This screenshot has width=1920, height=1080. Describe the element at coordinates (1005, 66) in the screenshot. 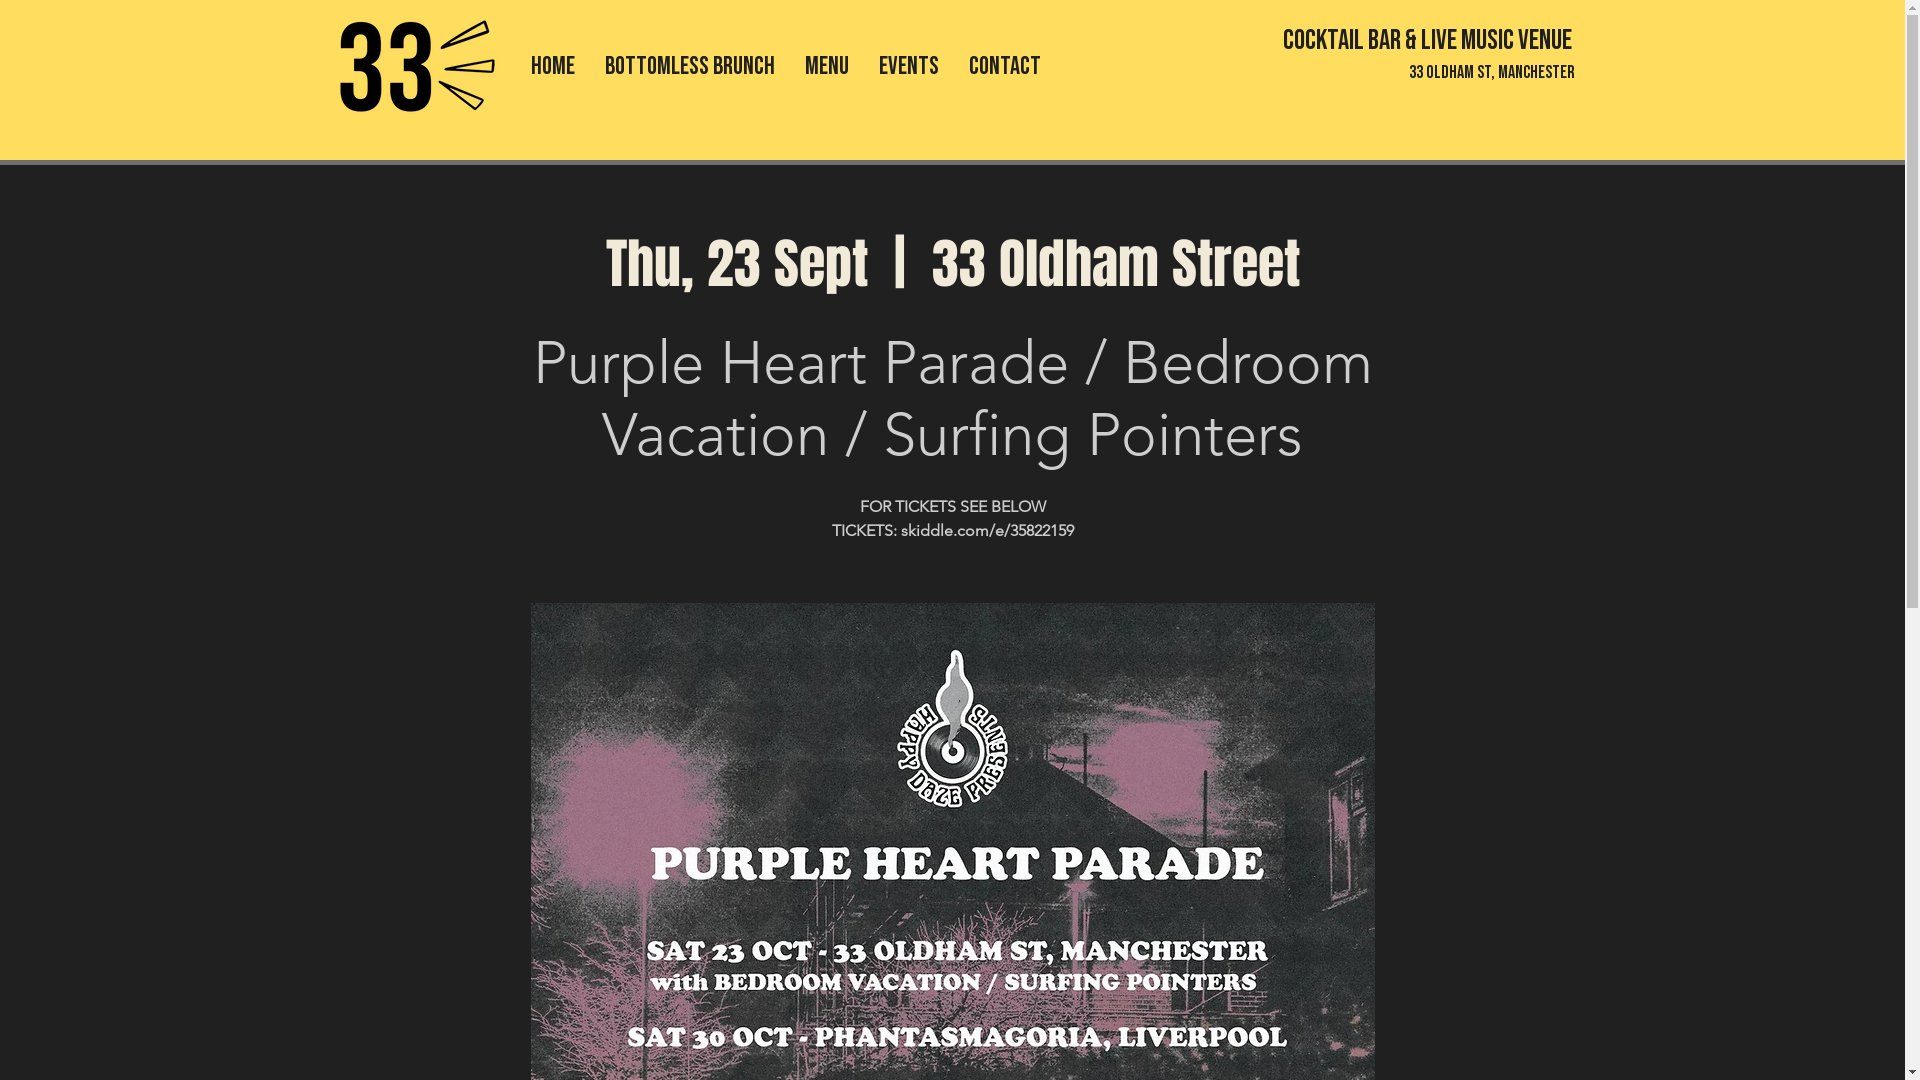

I see `CONTACT` at that location.